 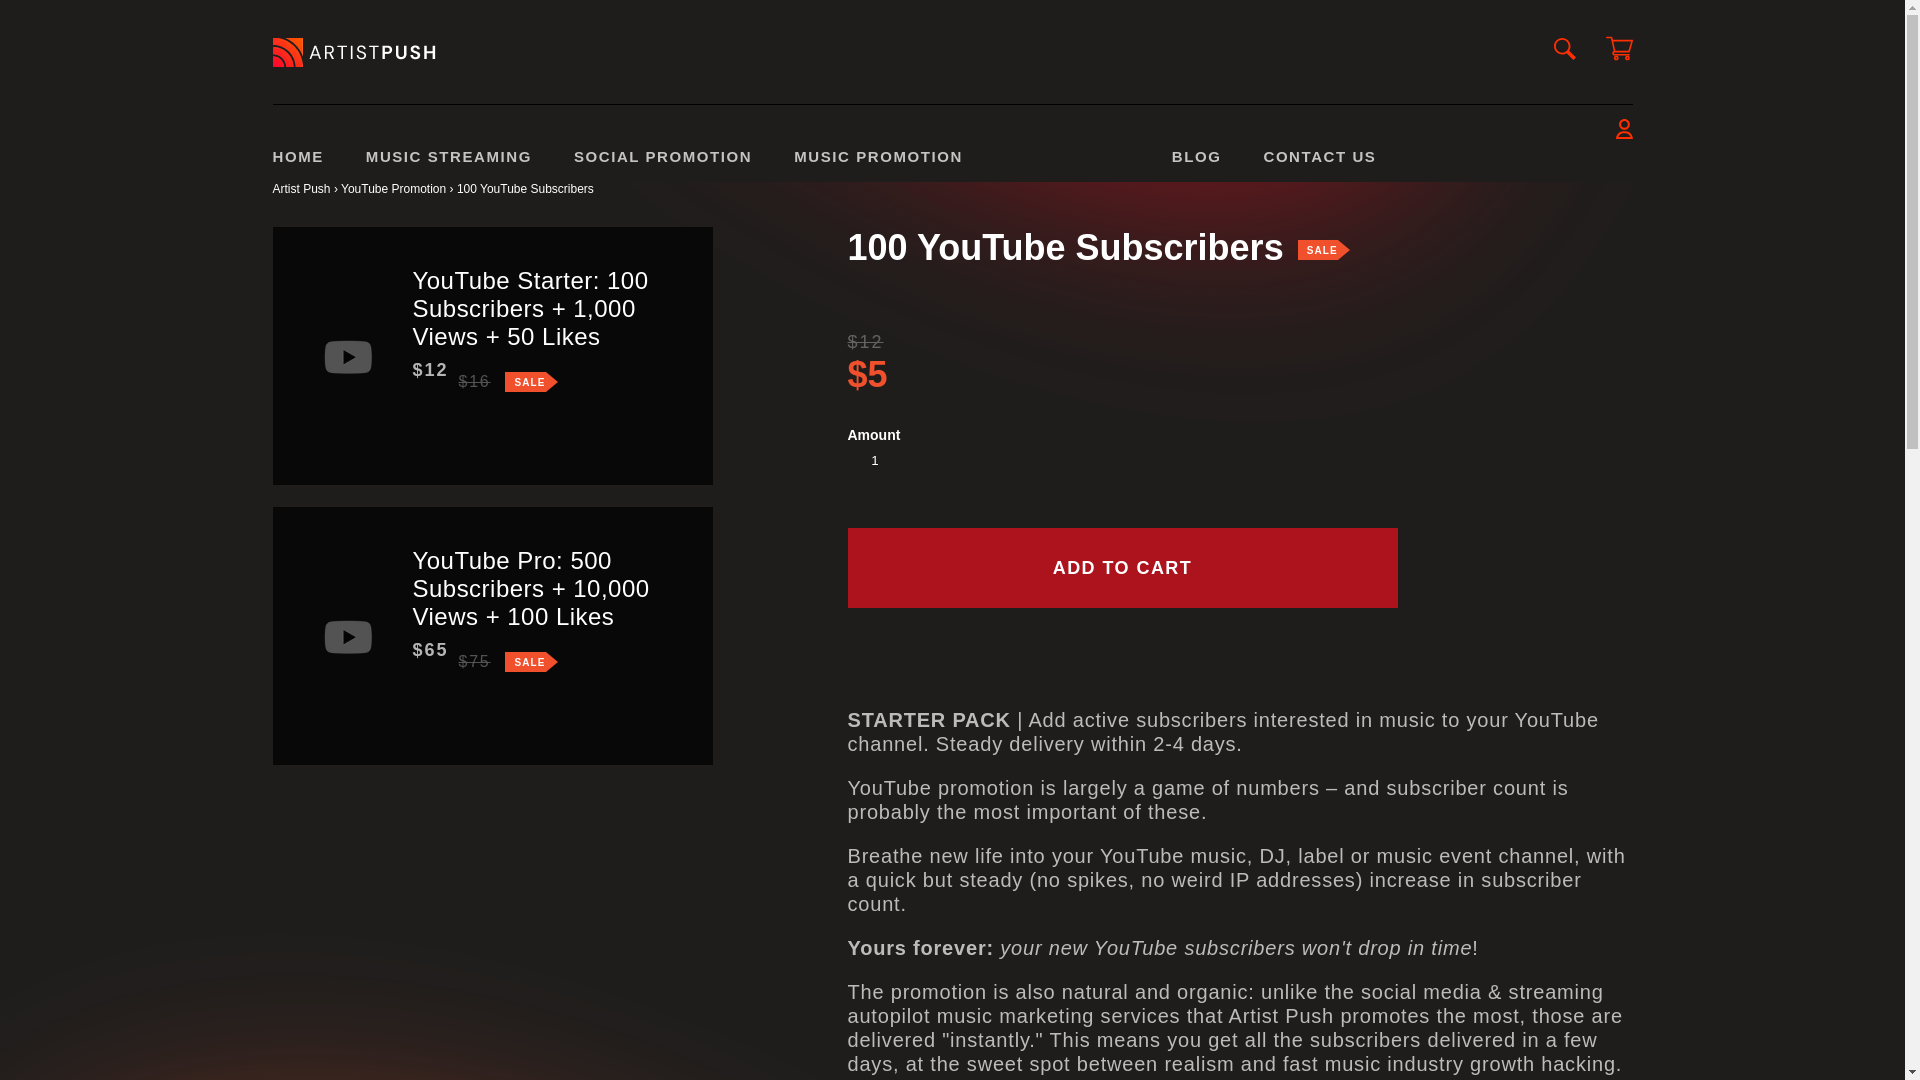 I want to click on ADD TO CART, so click(x=1122, y=568).